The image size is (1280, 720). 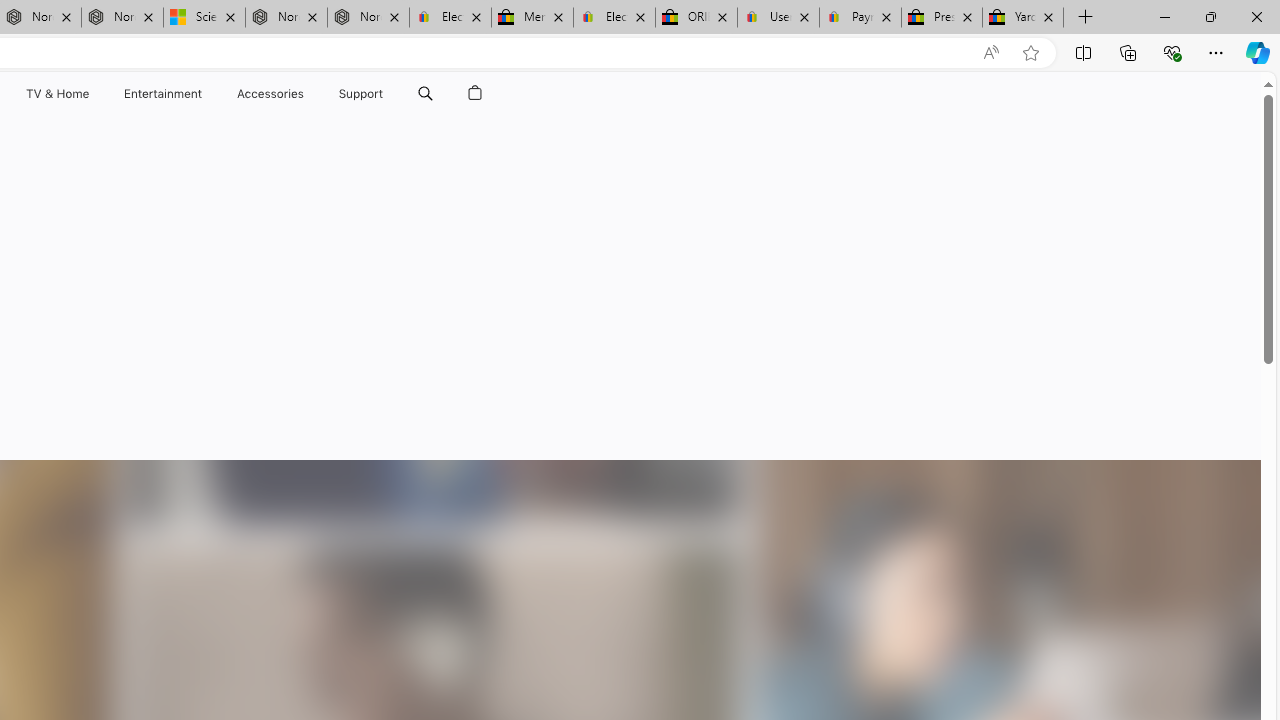 What do you see at coordinates (286, 18) in the screenshot?
I see `Nordace - Summer Adventures 2024` at bounding box center [286, 18].